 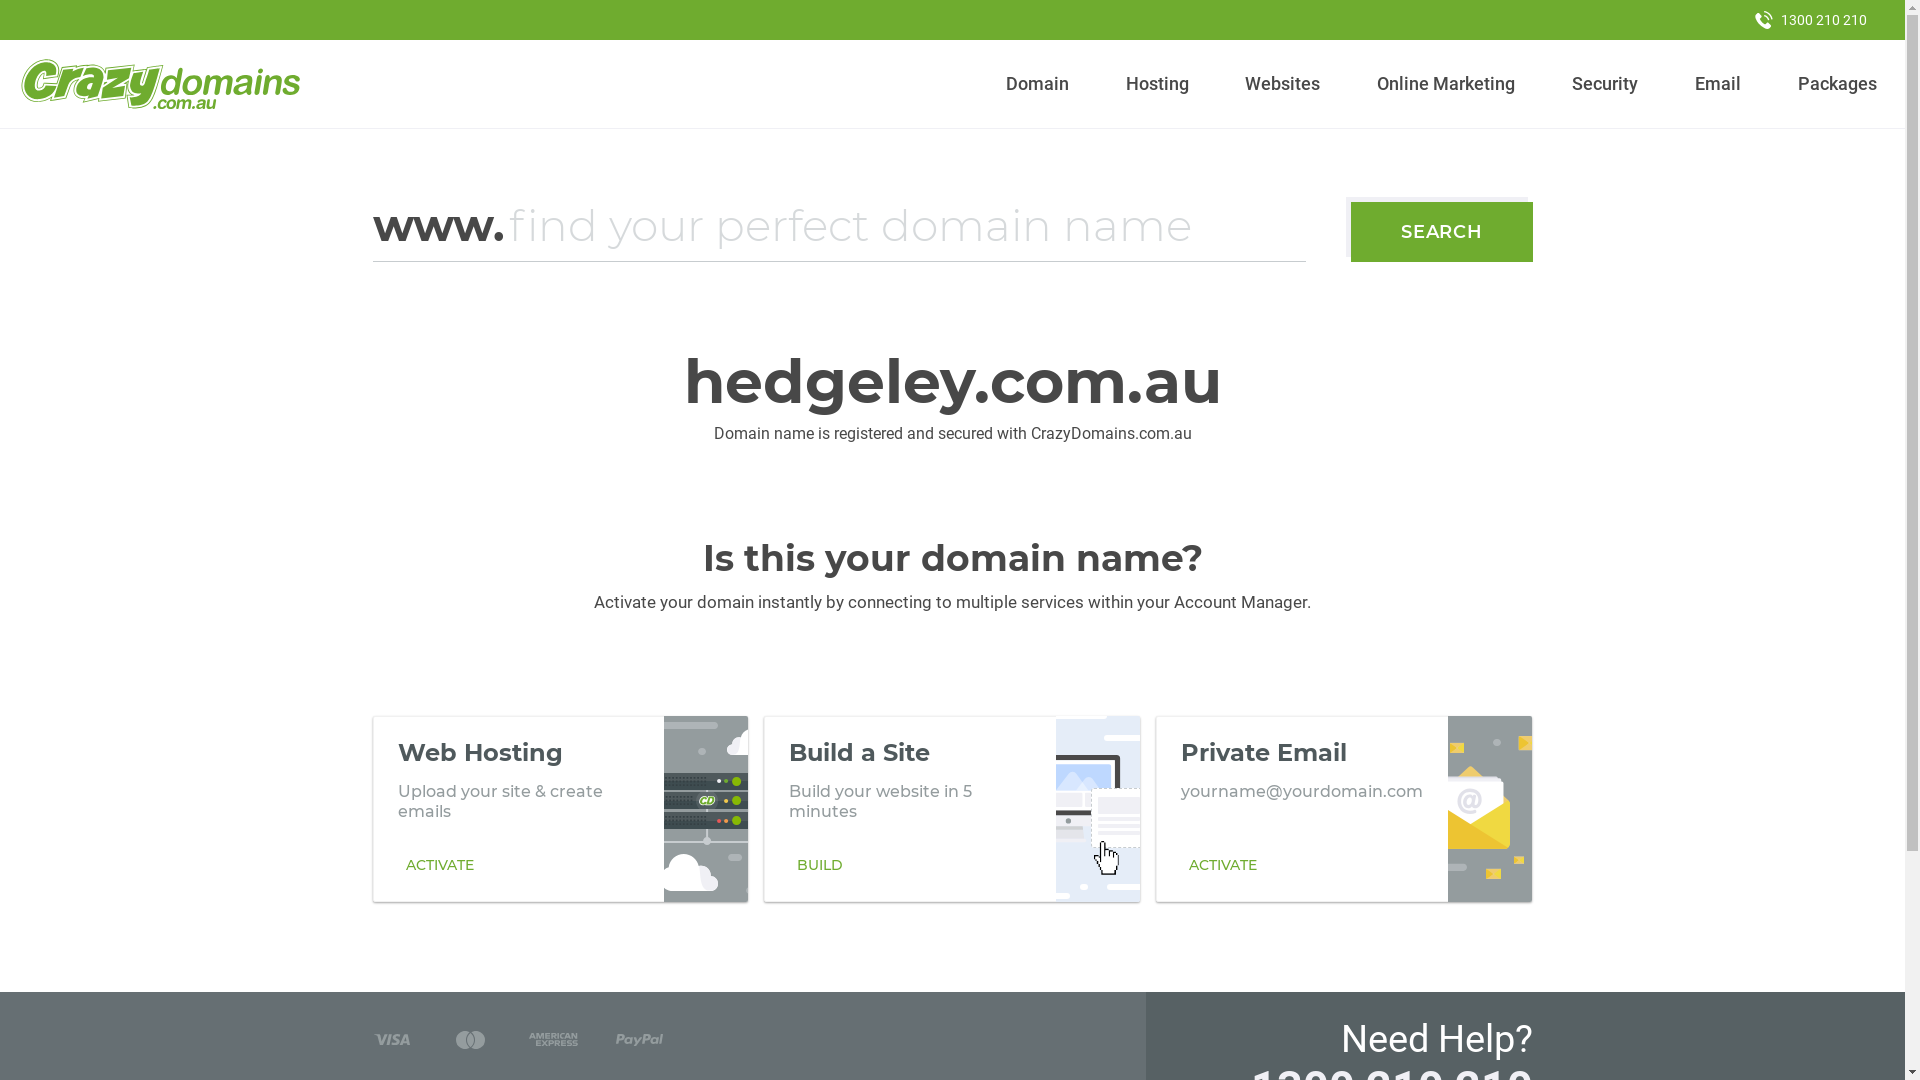 I want to click on Build a Site
Build your website in 5 minutes
BUILD, so click(x=952, y=809).